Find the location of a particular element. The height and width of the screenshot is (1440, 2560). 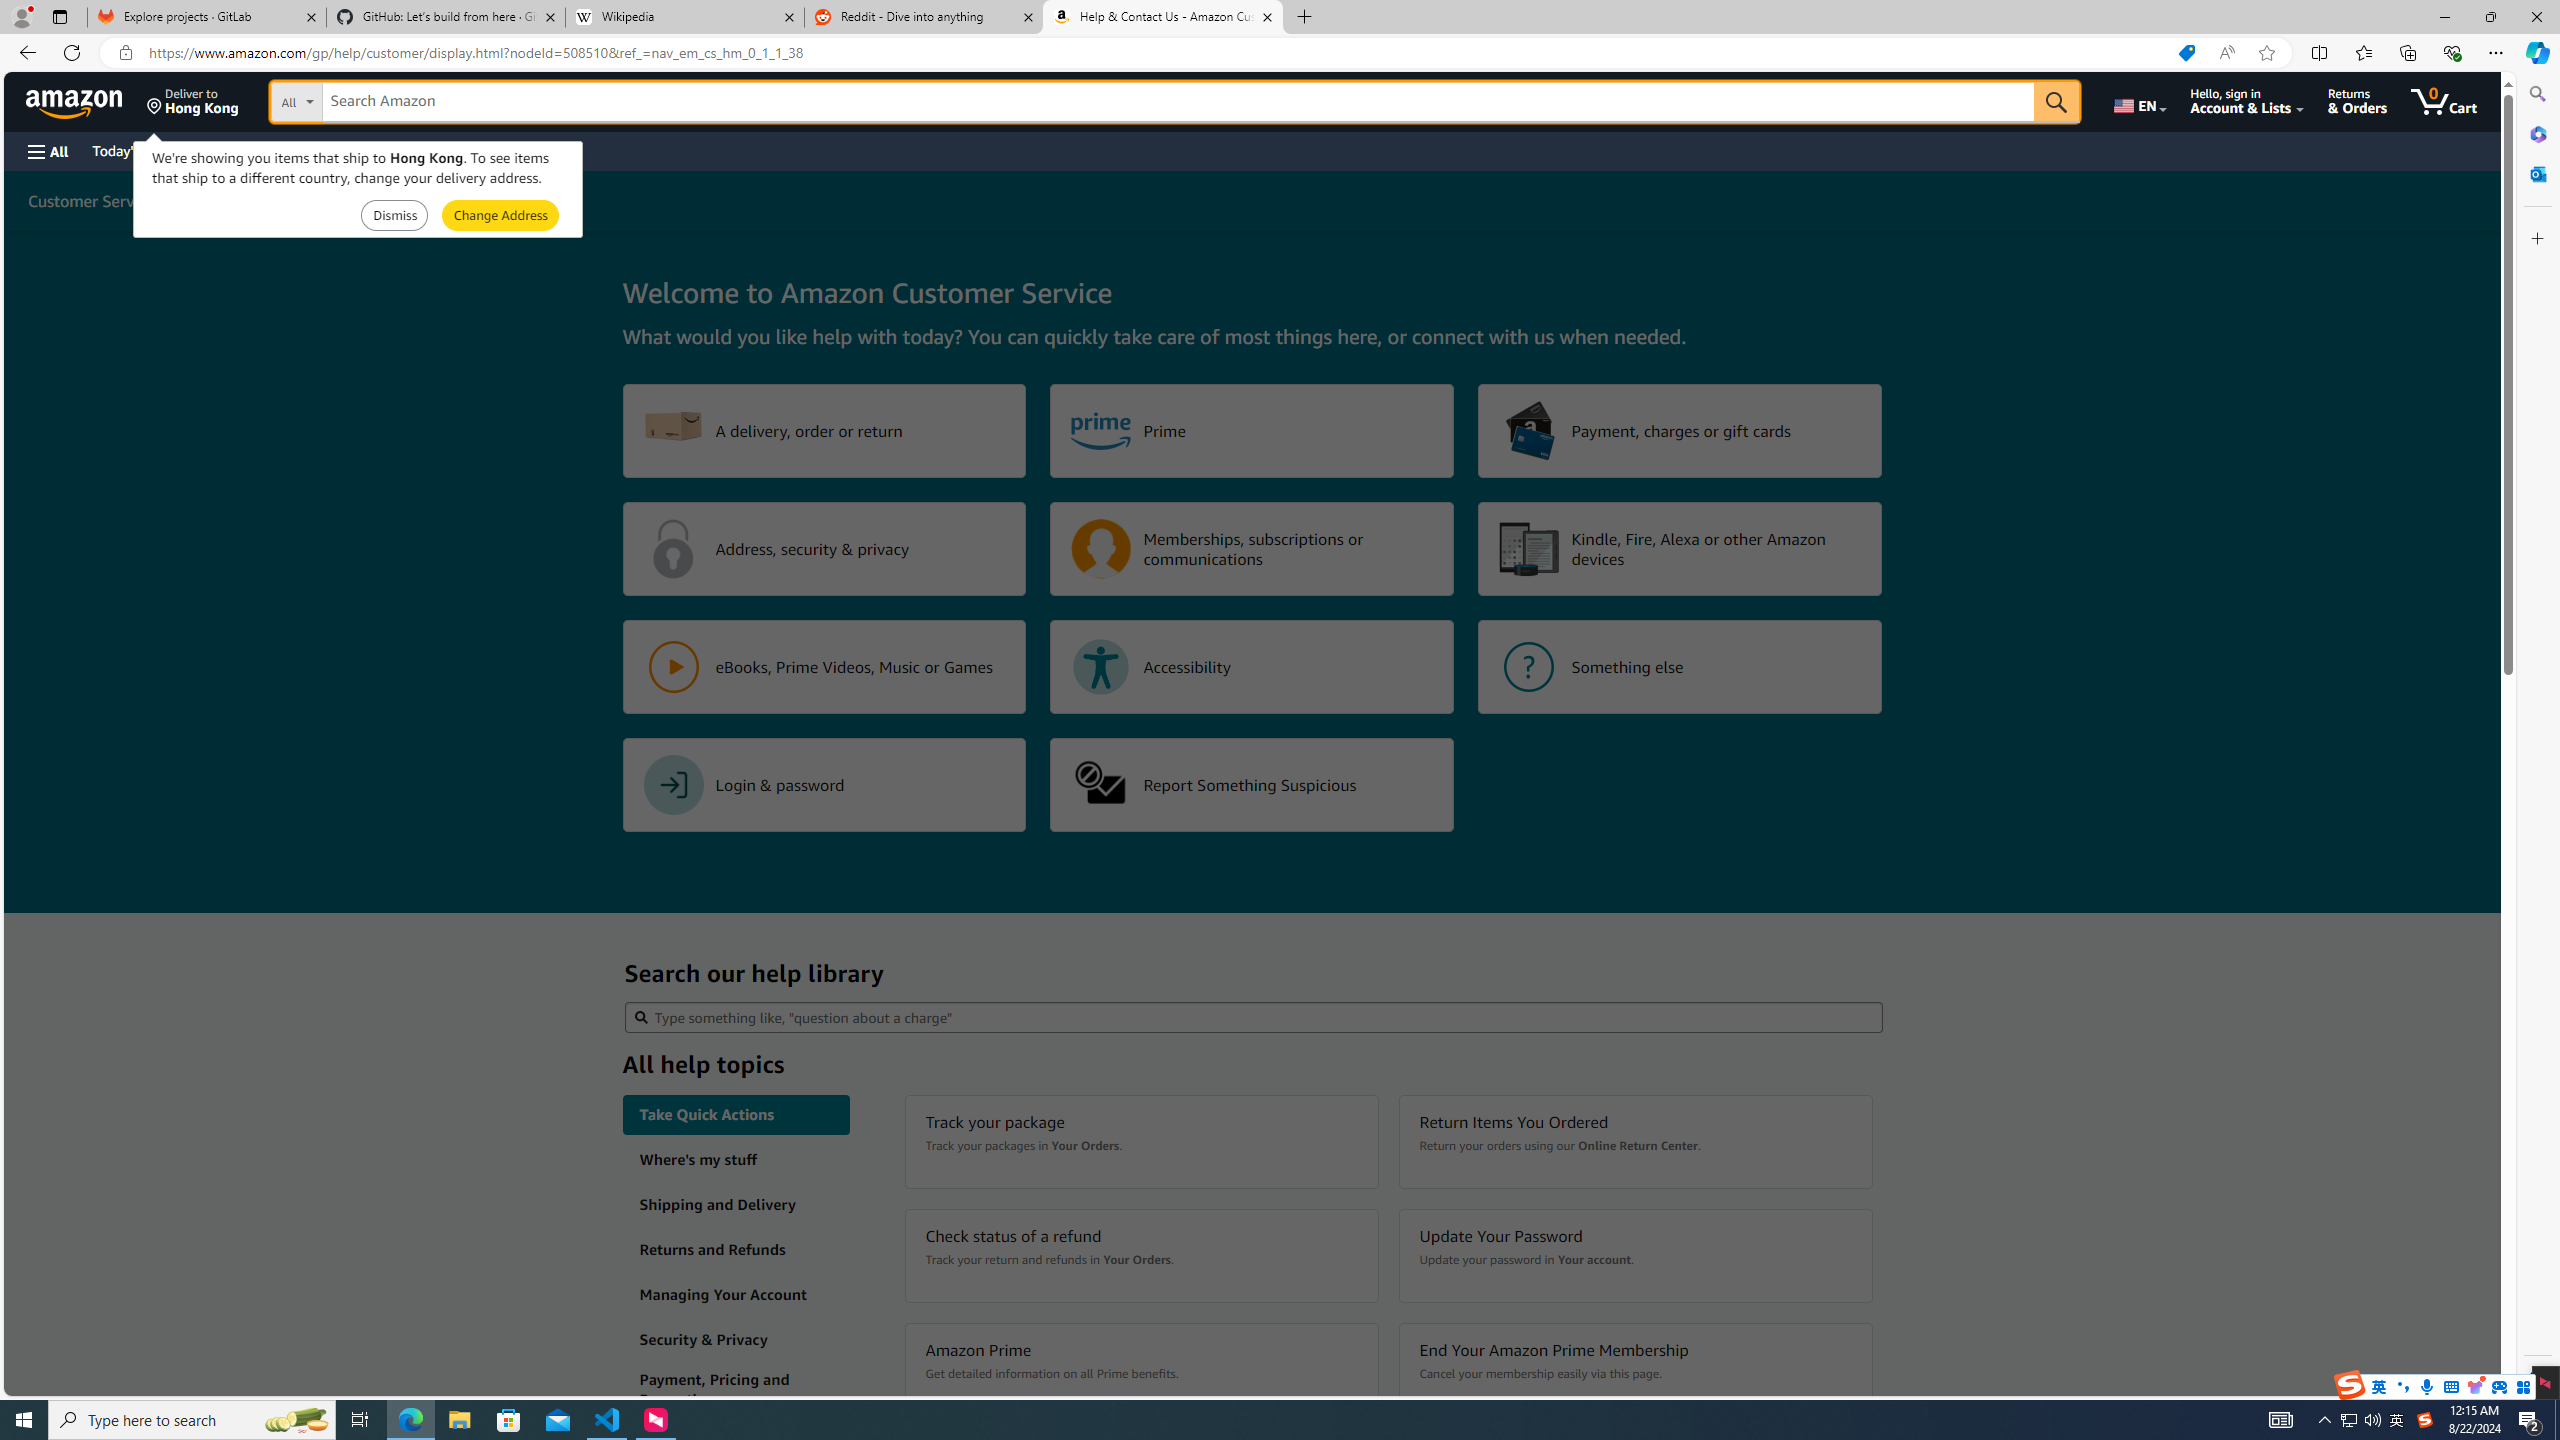

Open Menu is located at coordinates (46, 152).